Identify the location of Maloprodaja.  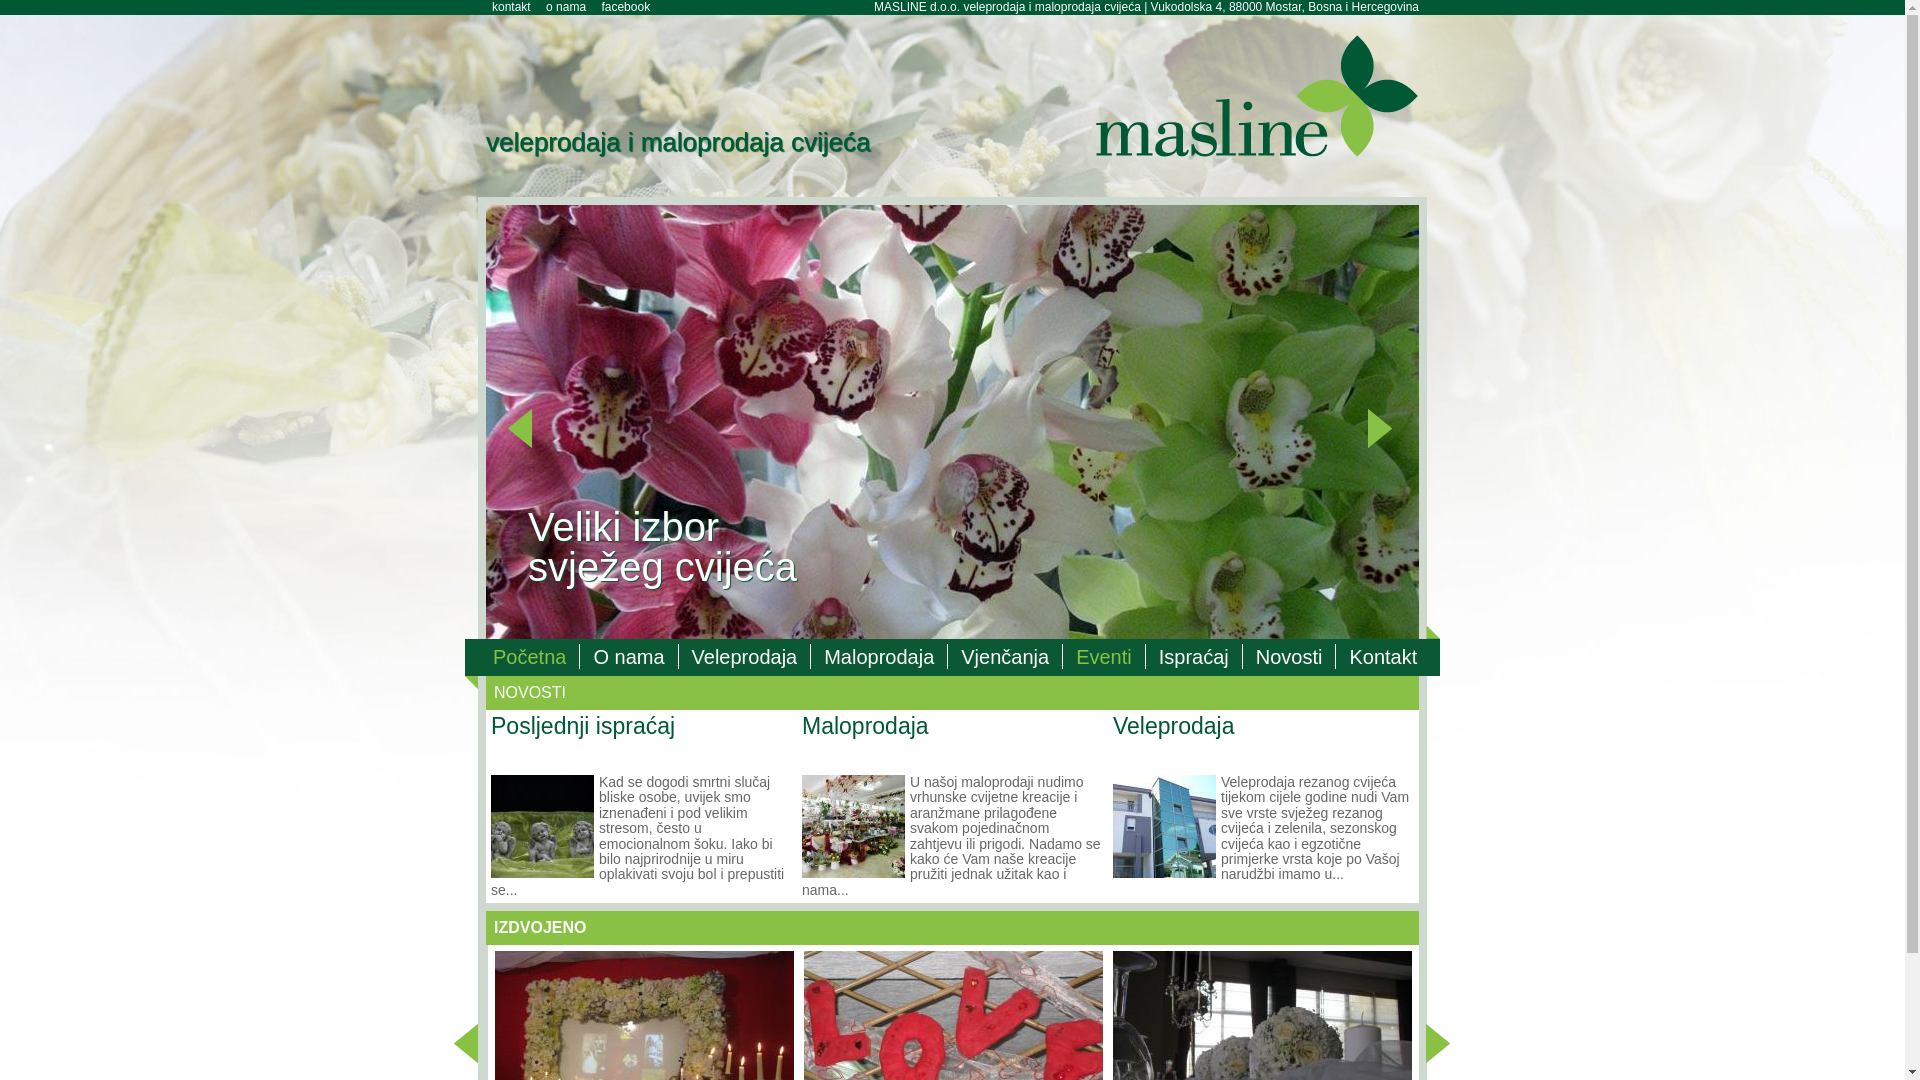
(854, 826).